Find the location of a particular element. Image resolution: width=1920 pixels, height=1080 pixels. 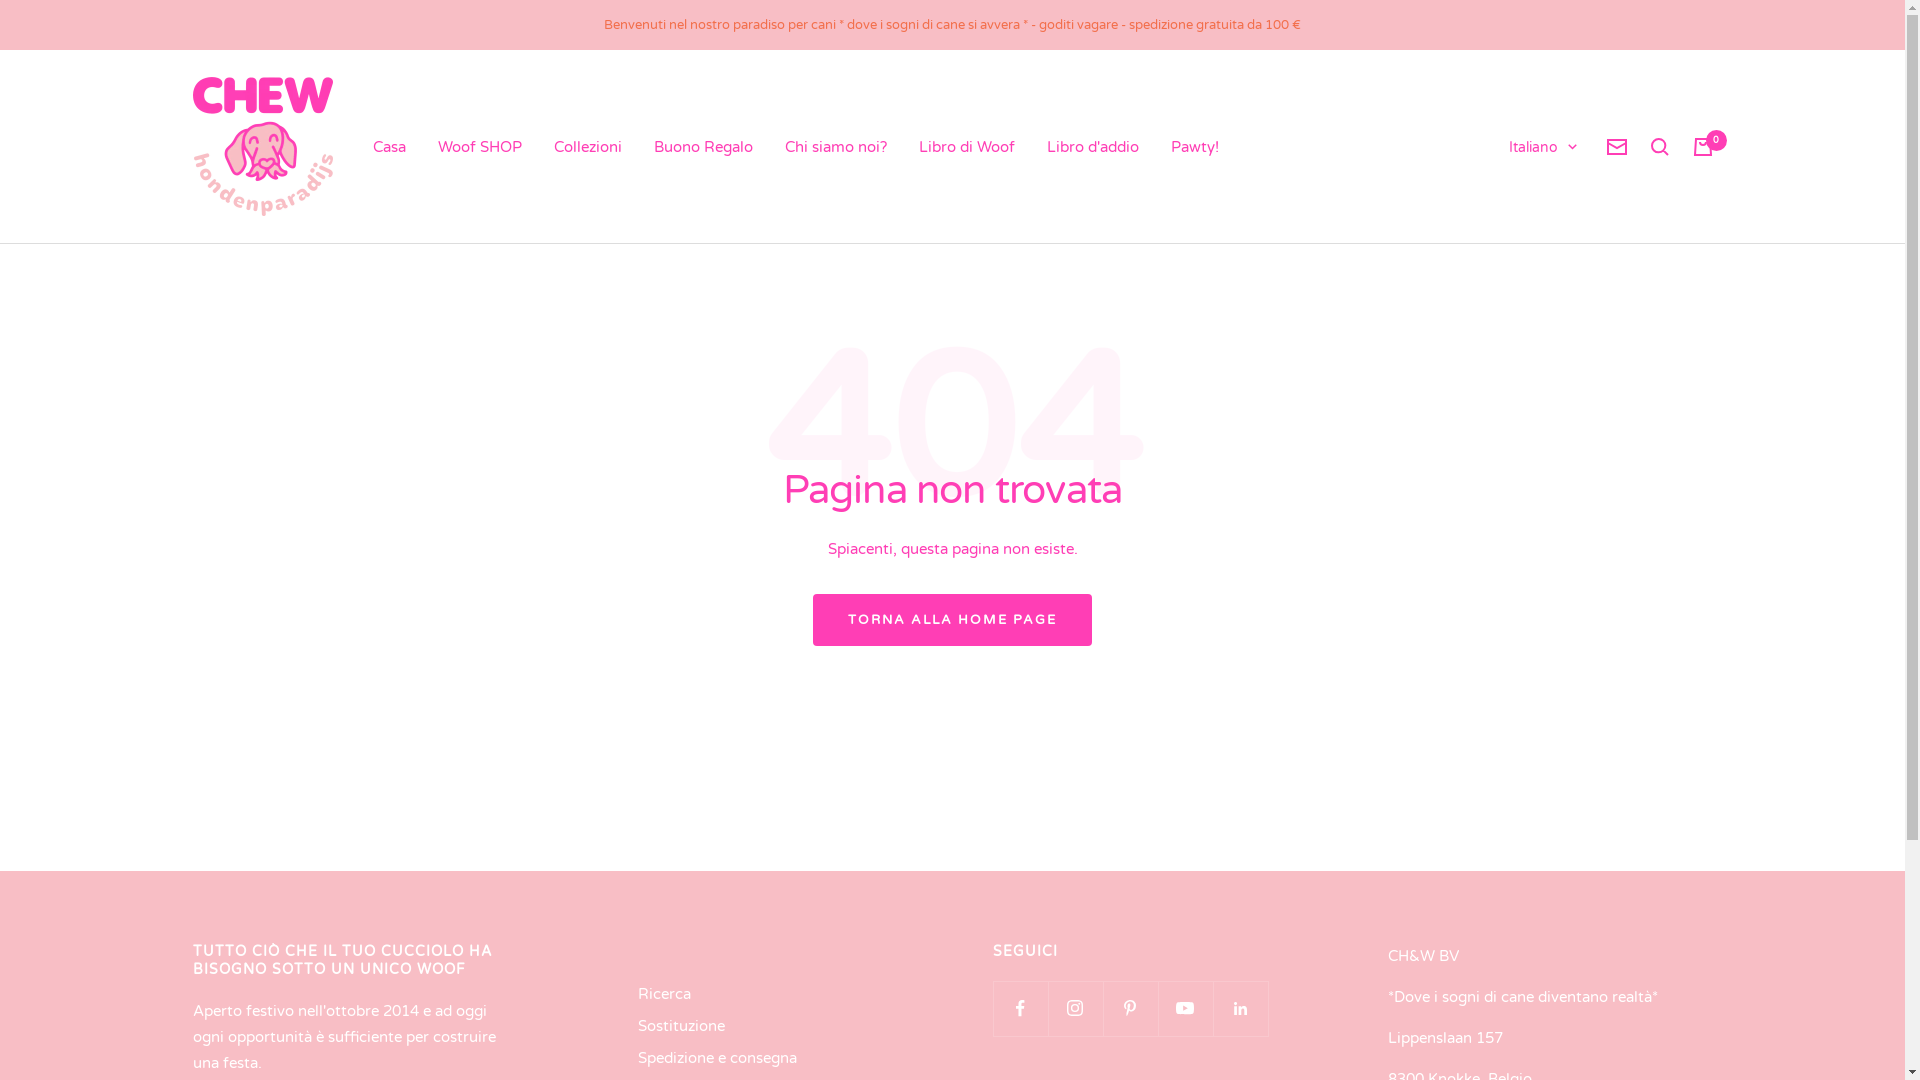

de is located at coordinates (1521, 315).